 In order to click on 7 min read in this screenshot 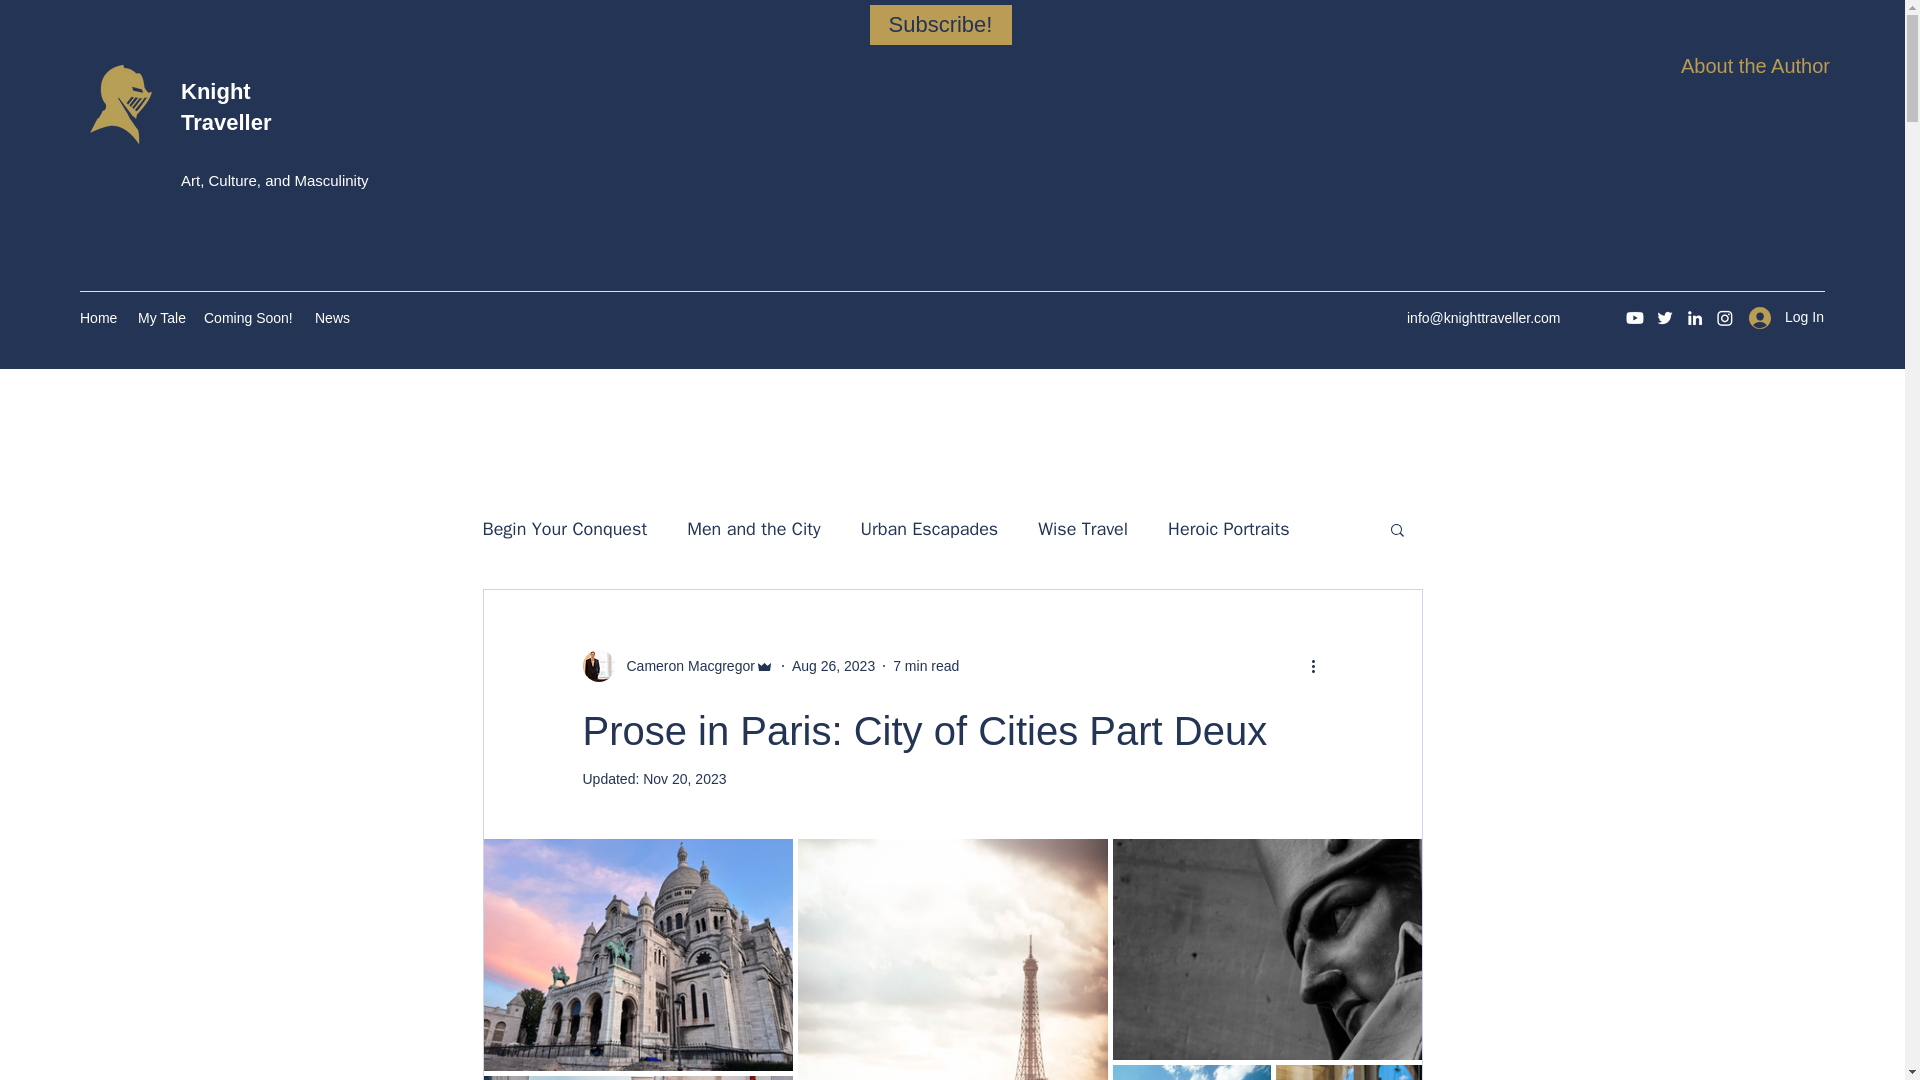, I will do `click(925, 665)`.